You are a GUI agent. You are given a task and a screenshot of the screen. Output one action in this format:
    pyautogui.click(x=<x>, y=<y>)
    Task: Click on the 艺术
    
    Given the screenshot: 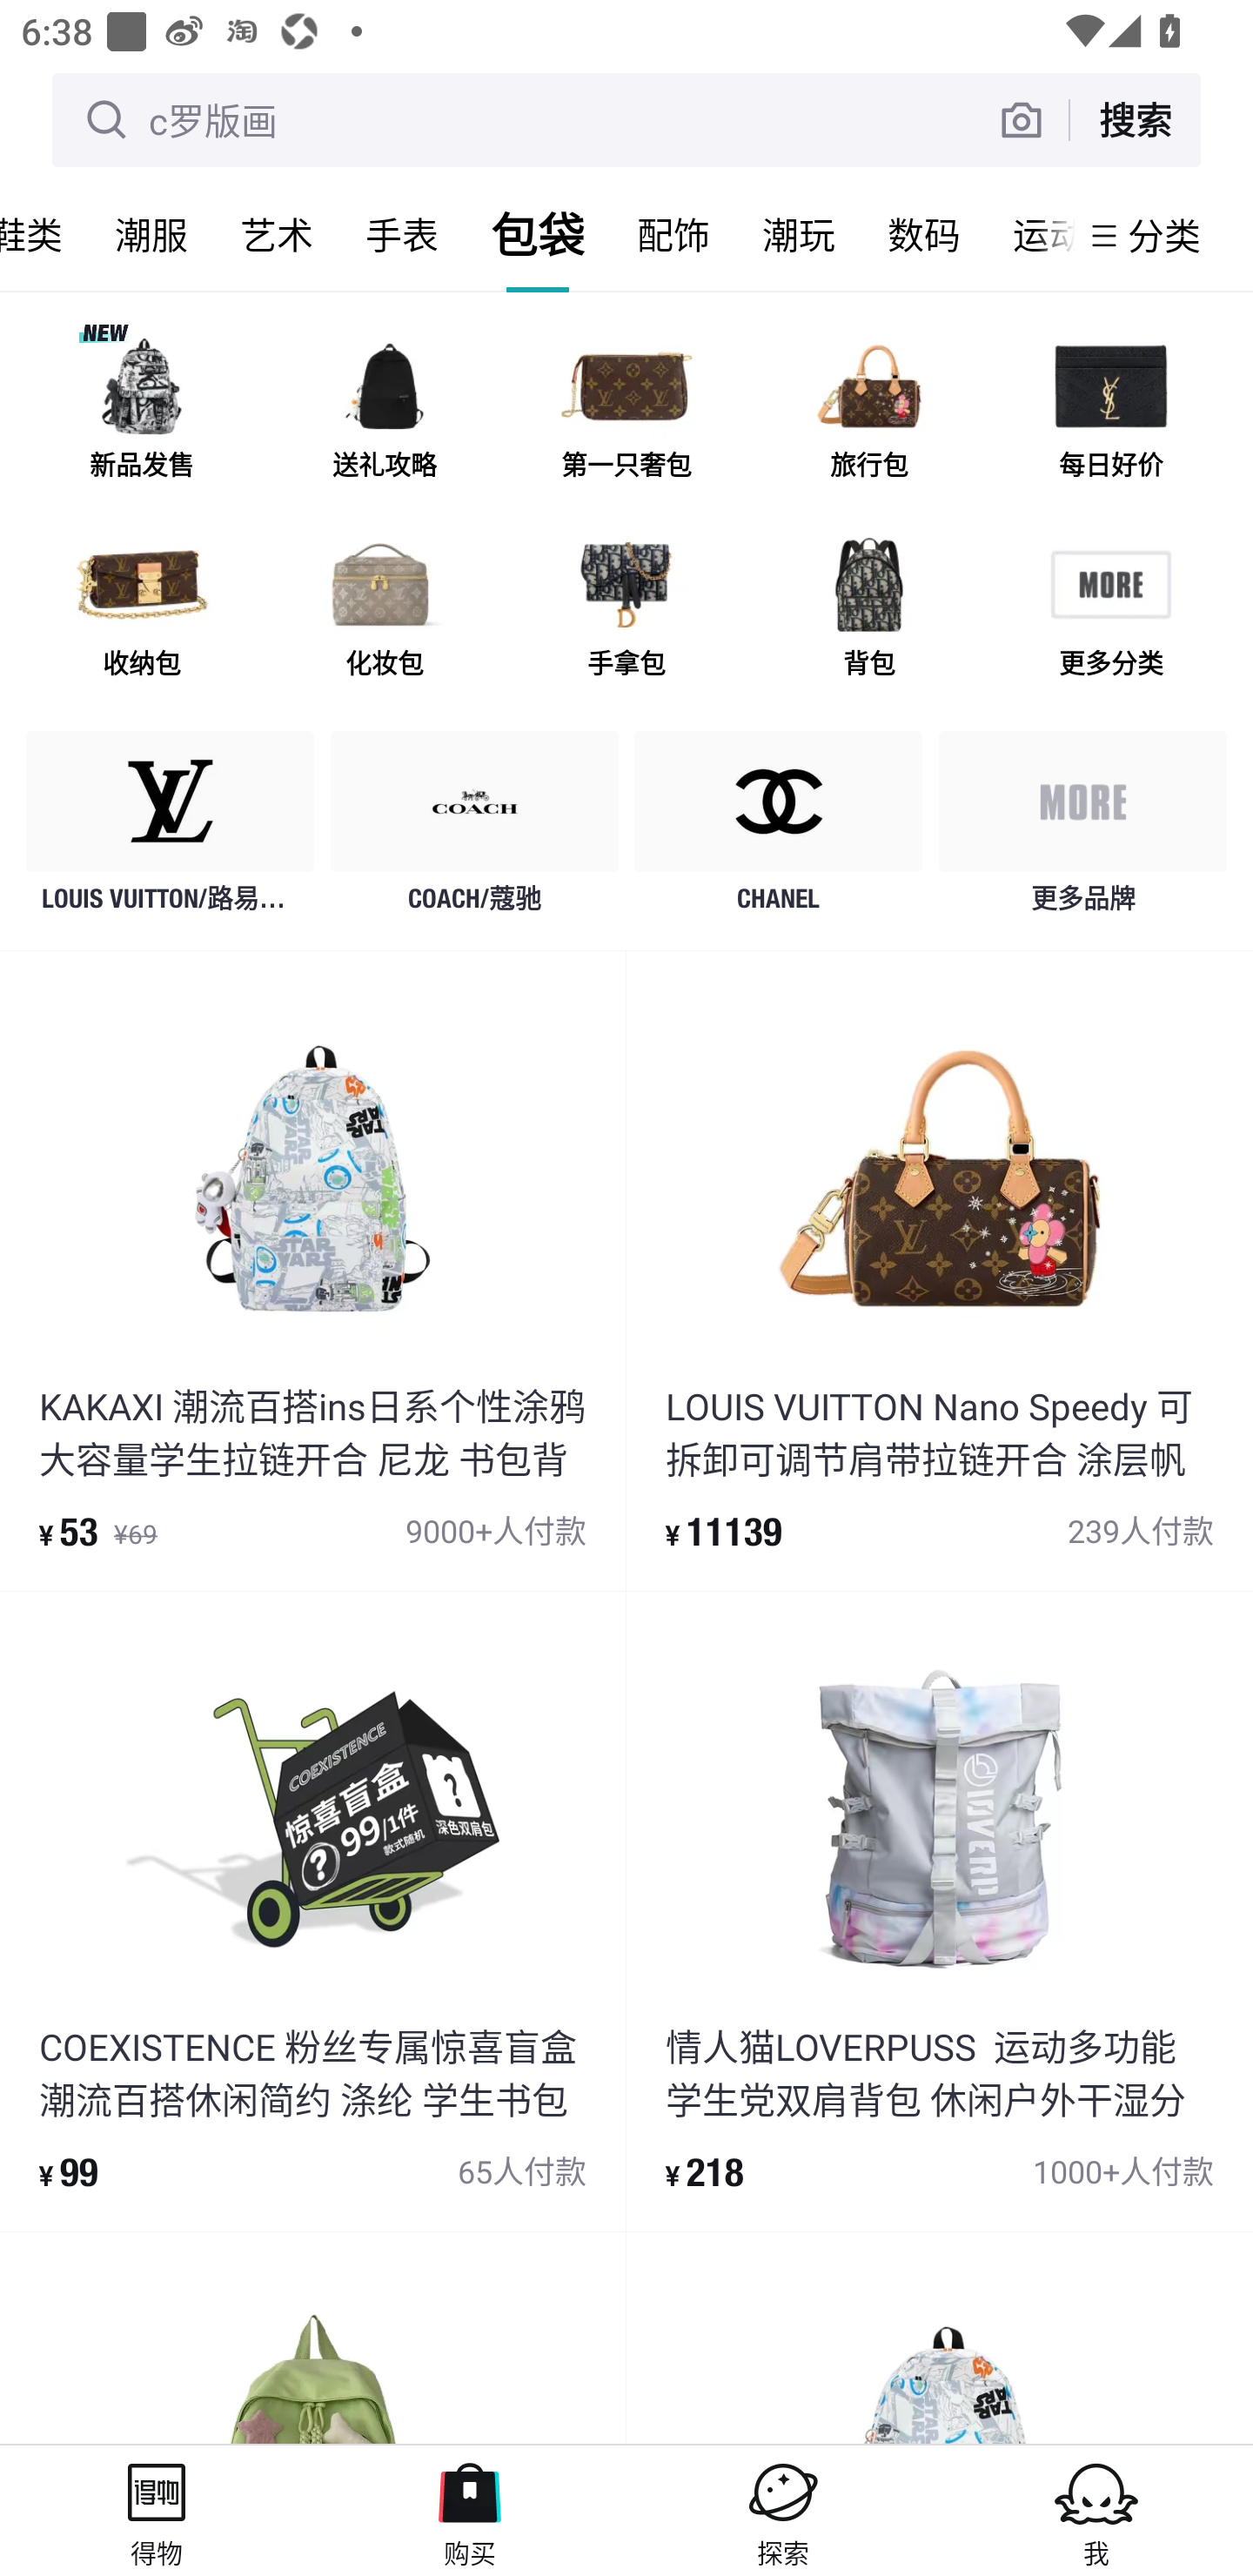 What is the action you would take?
    pyautogui.click(x=277, y=235)
    